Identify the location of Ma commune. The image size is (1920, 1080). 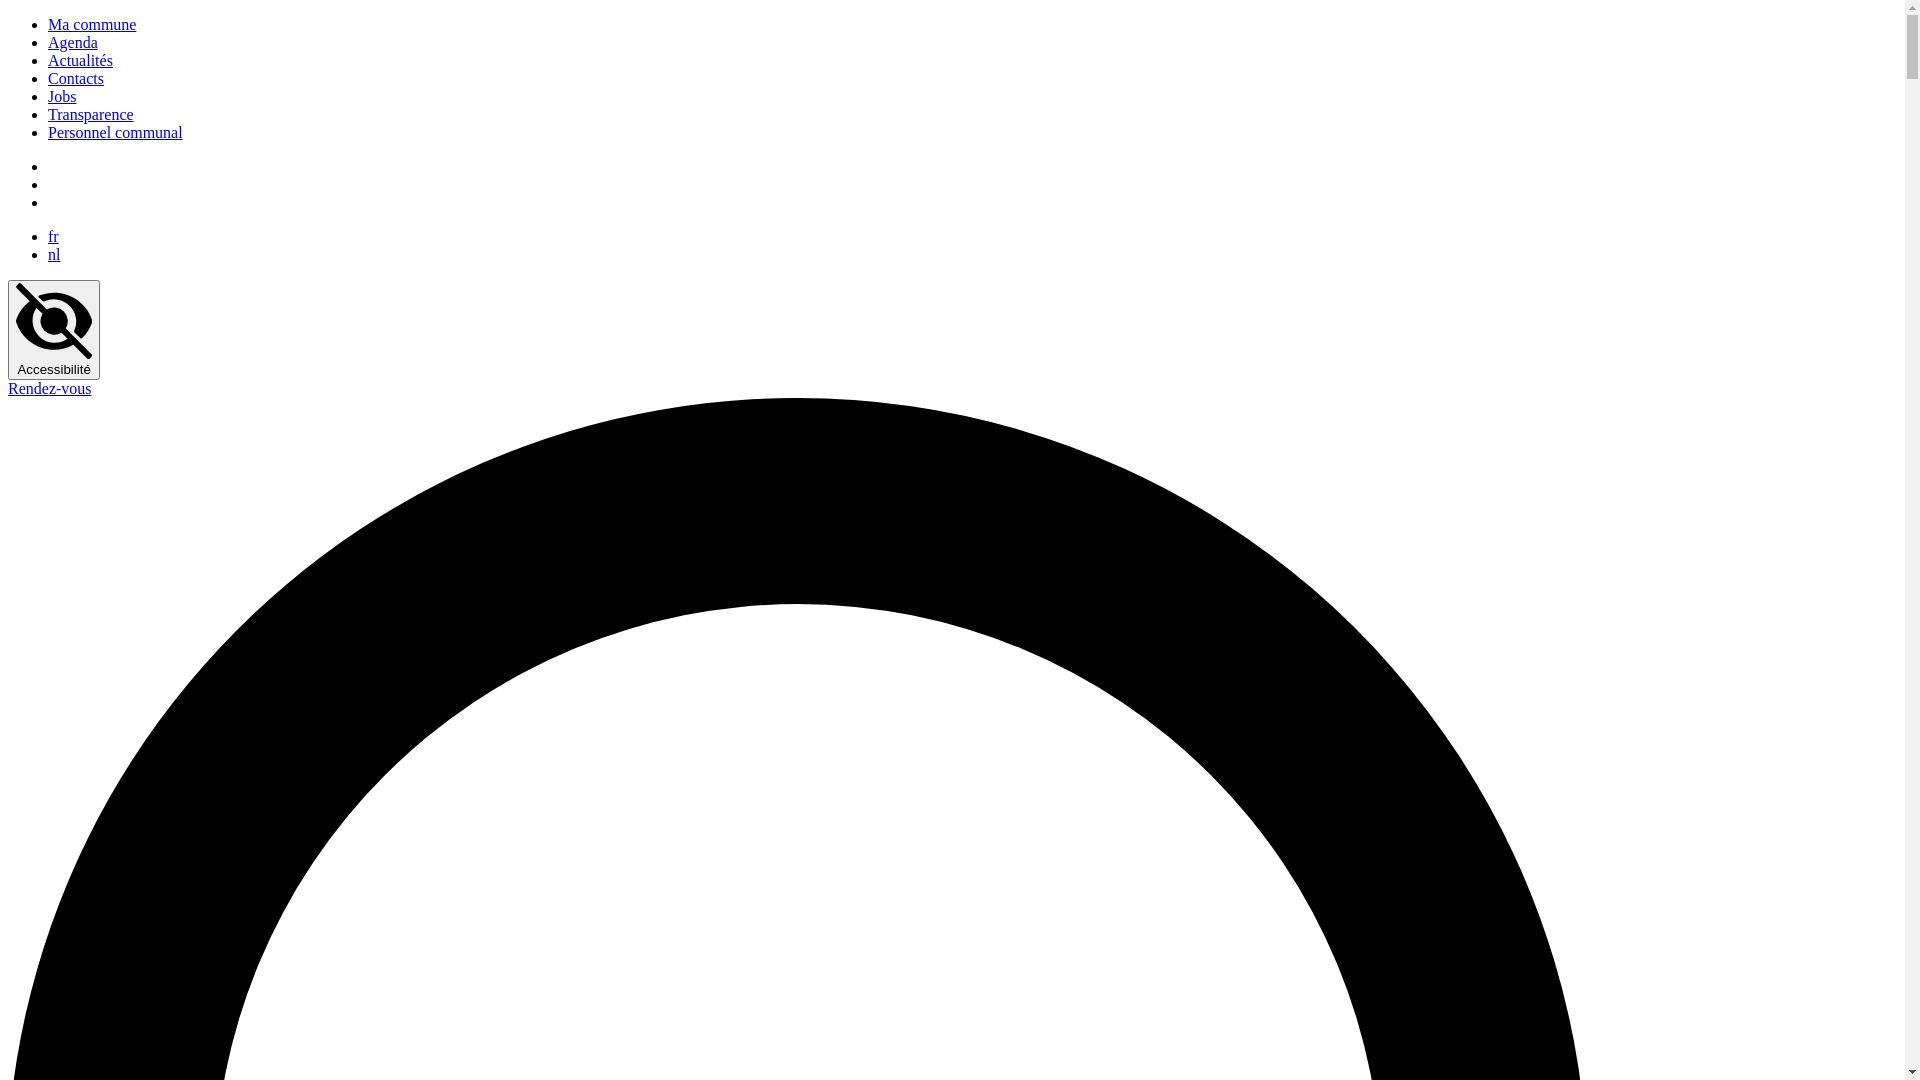
(92, 24).